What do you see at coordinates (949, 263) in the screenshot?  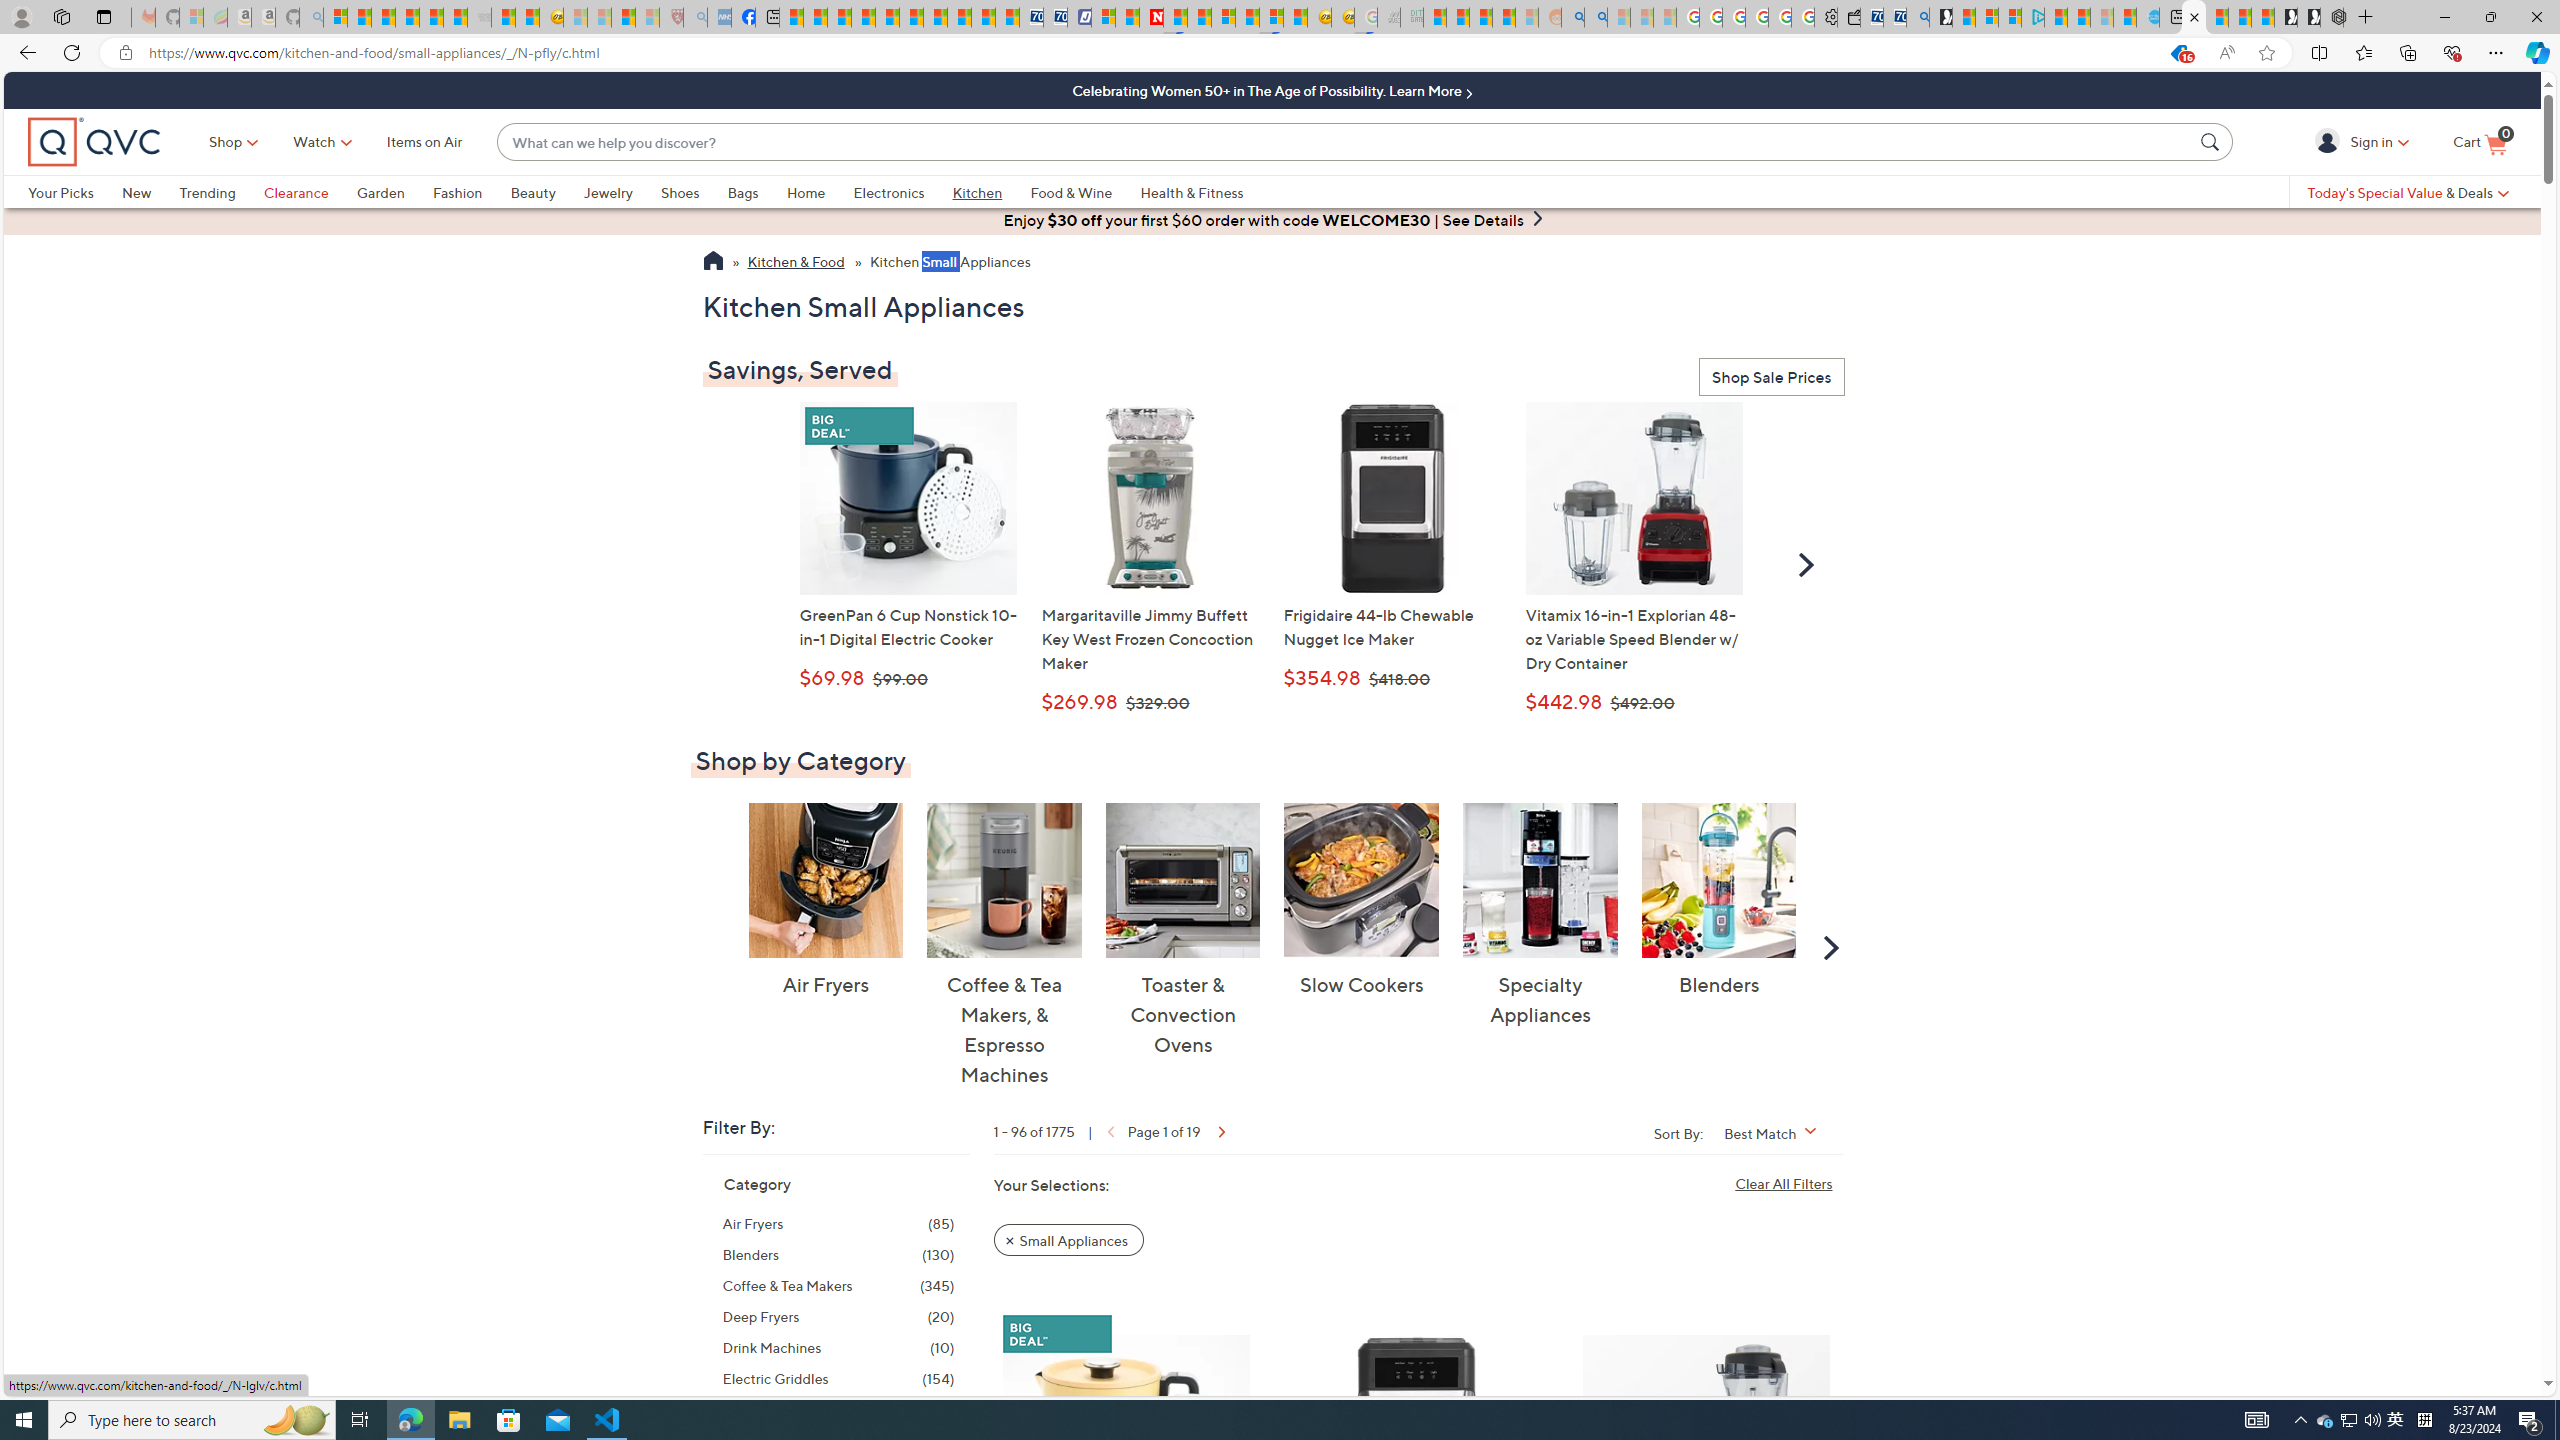 I see `Kitchen Small Appliances` at bounding box center [949, 263].